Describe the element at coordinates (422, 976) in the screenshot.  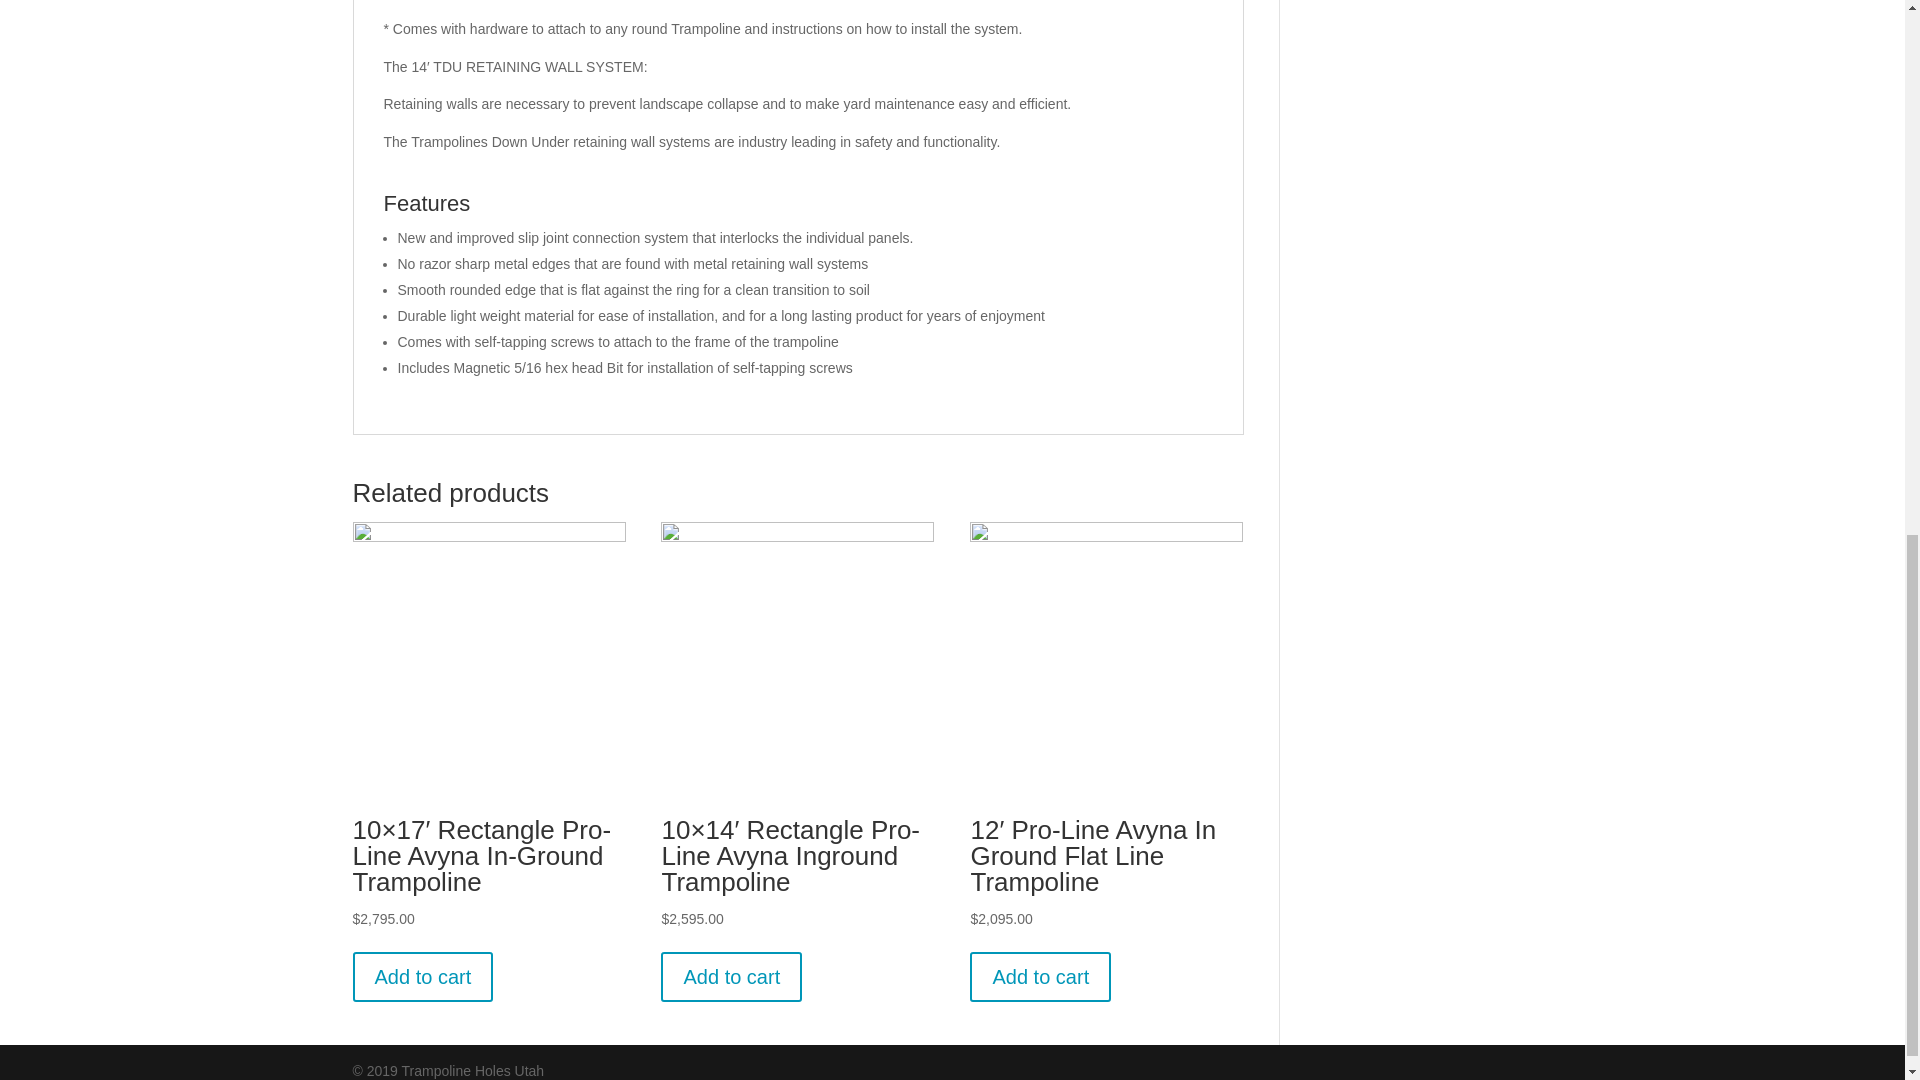
I see `Add to cart` at that location.